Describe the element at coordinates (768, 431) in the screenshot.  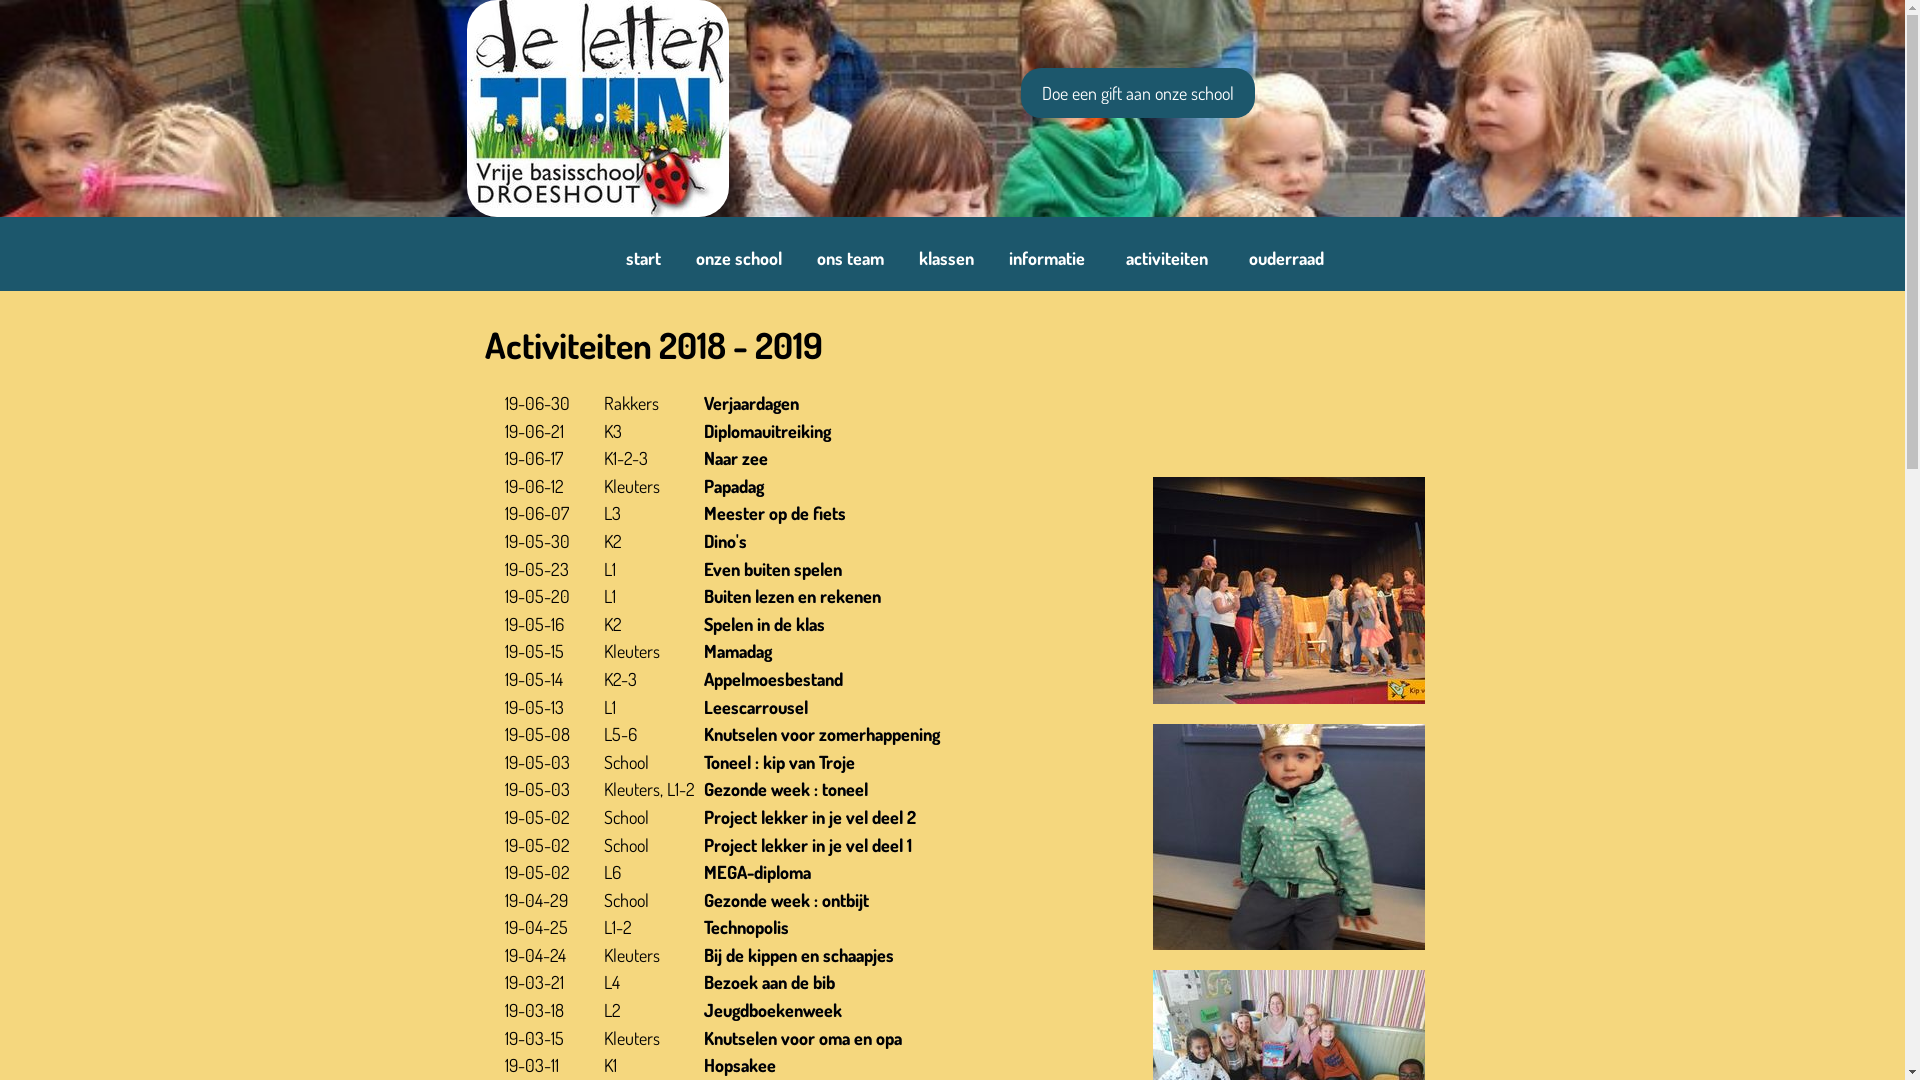
I see `Diplomauitreiking` at that location.